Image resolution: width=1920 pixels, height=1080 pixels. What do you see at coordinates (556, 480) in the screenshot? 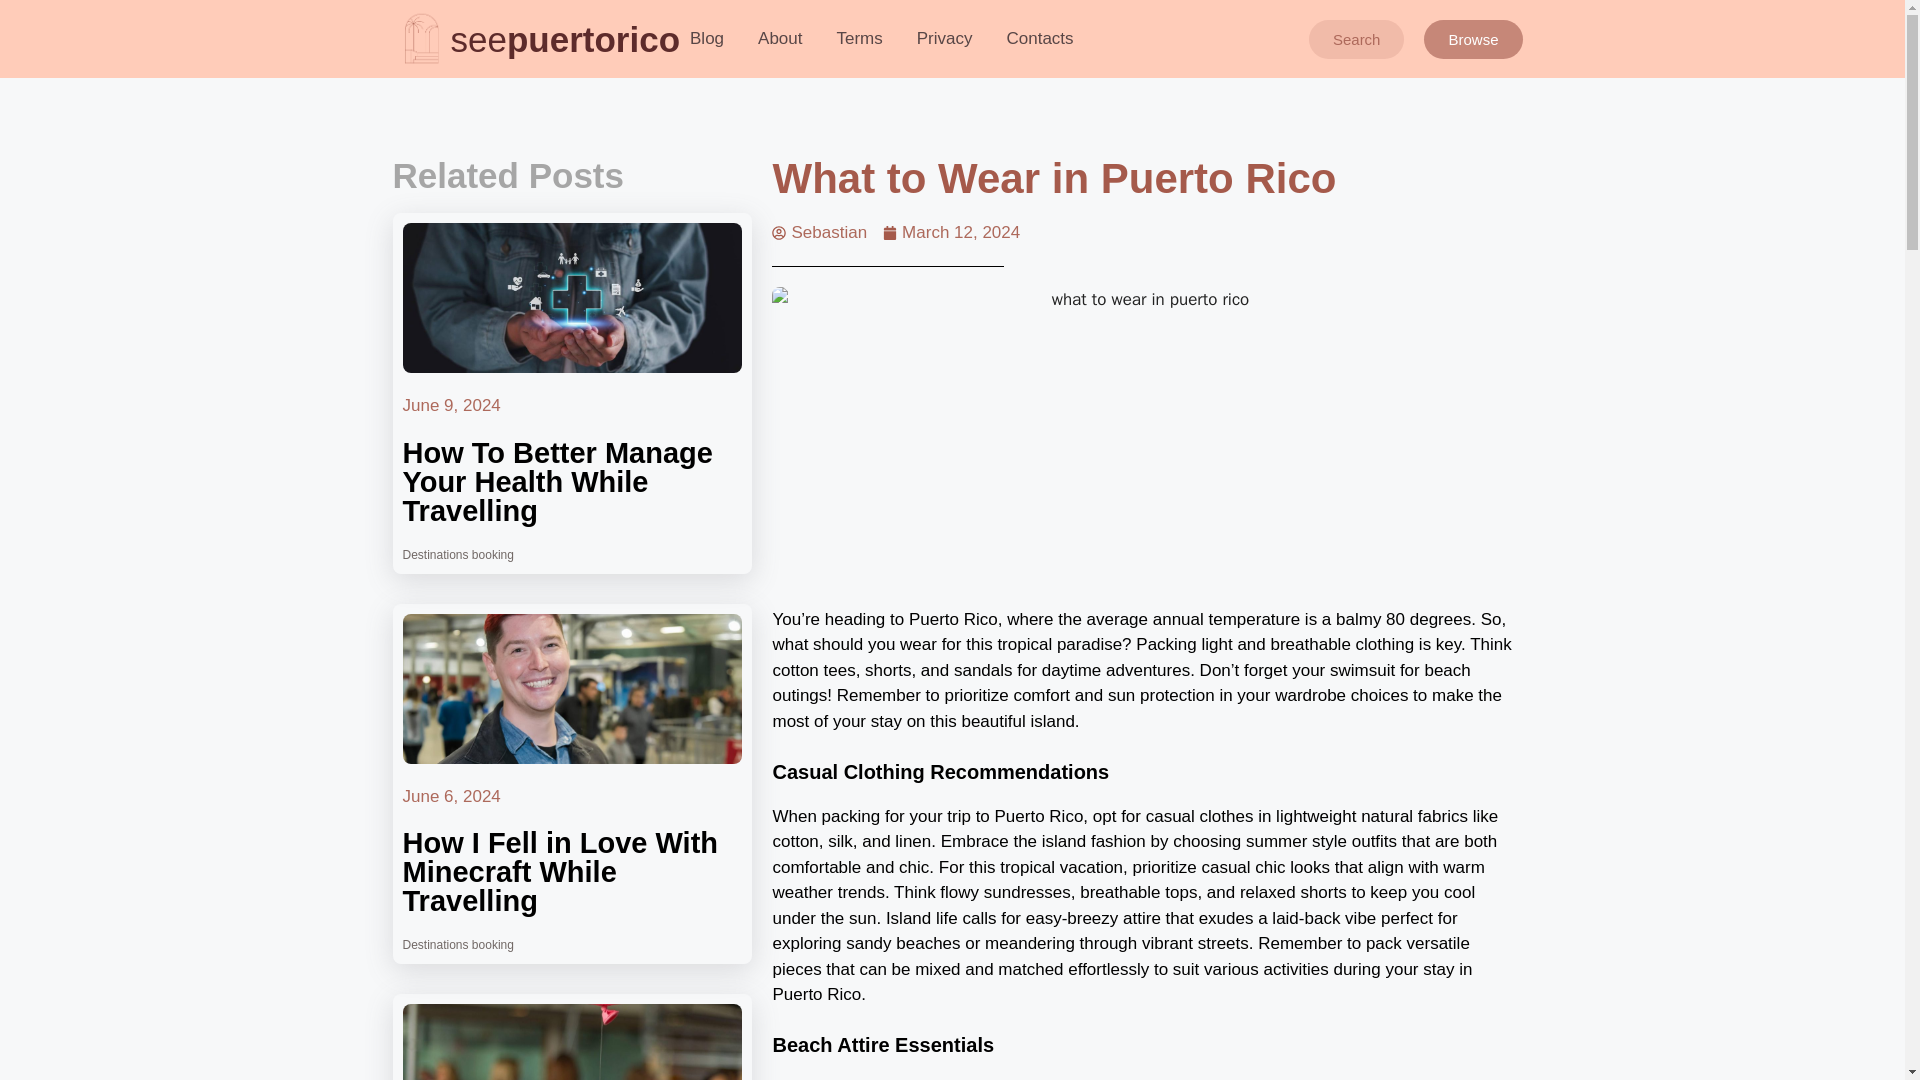
I see `How To Better Manage Your Health While Travelling` at bounding box center [556, 480].